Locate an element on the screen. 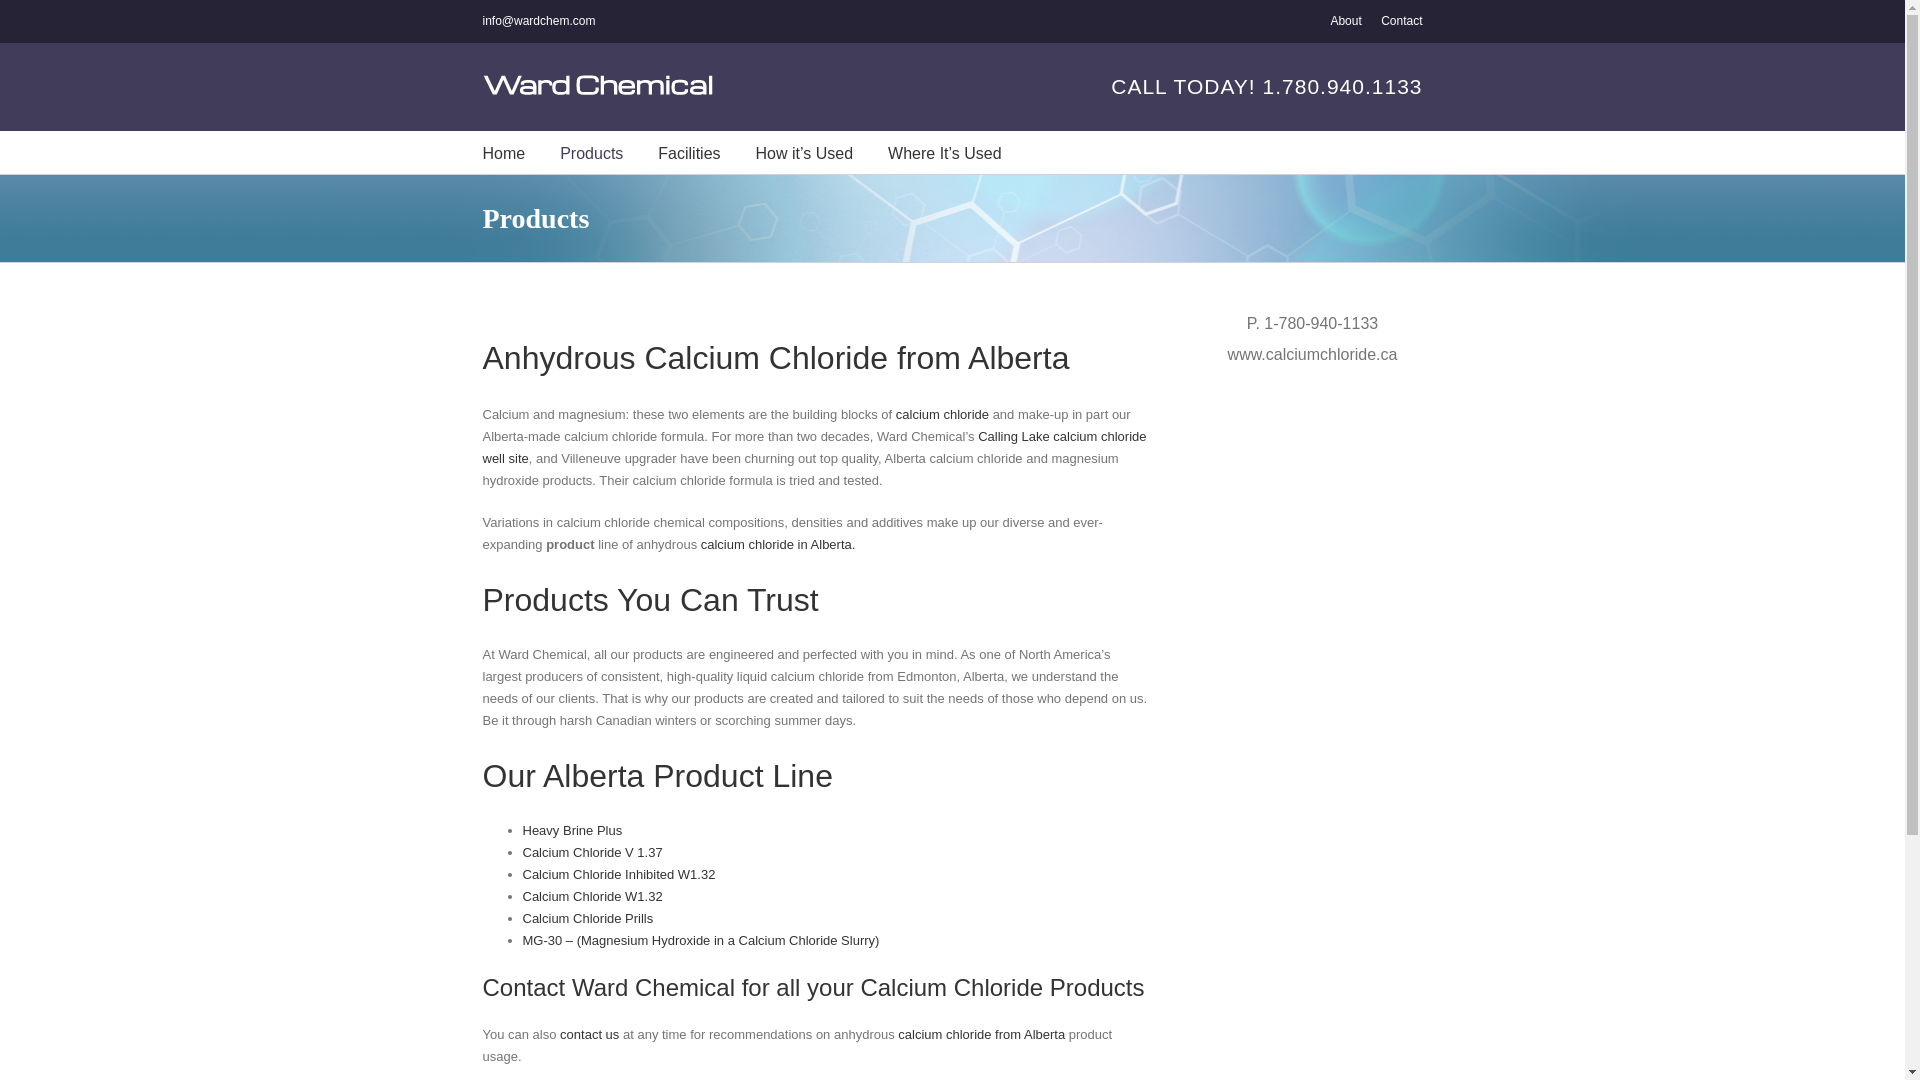 This screenshot has height=1080, width=1920. Calcium Chloride Prills is located at coordinates (587, 918).